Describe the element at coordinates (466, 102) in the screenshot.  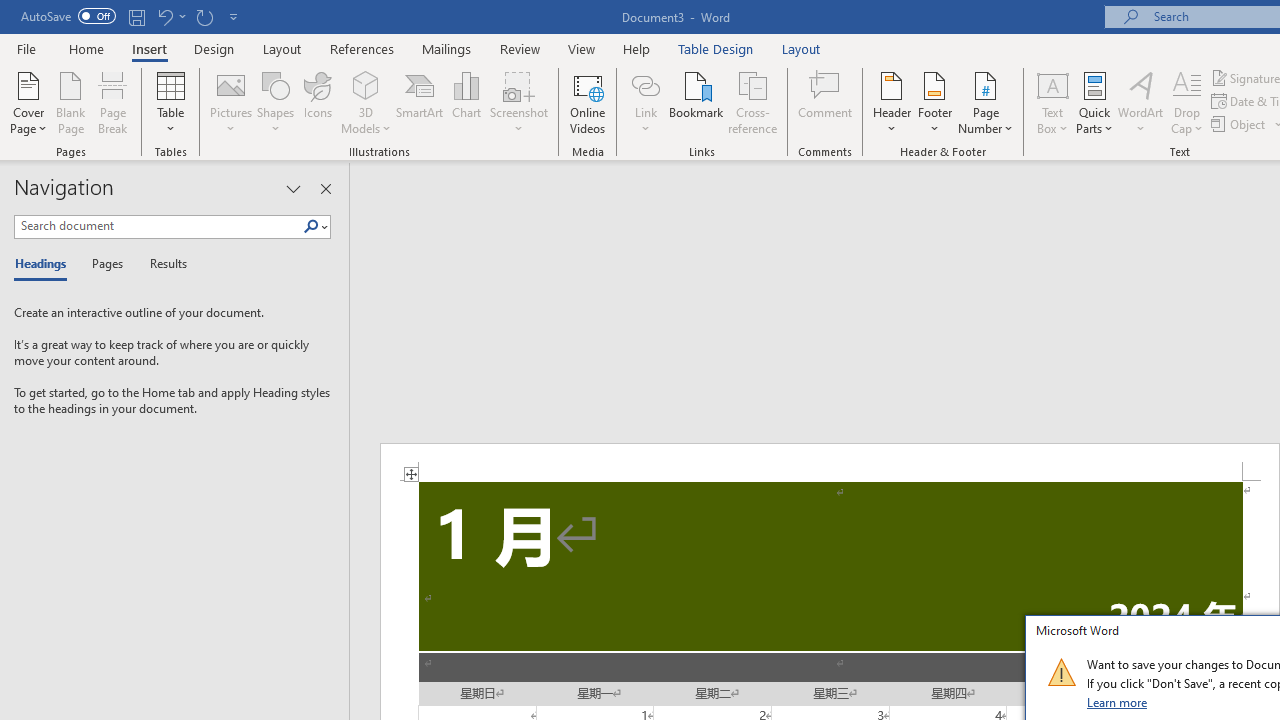
I see `Chart...` at that location.